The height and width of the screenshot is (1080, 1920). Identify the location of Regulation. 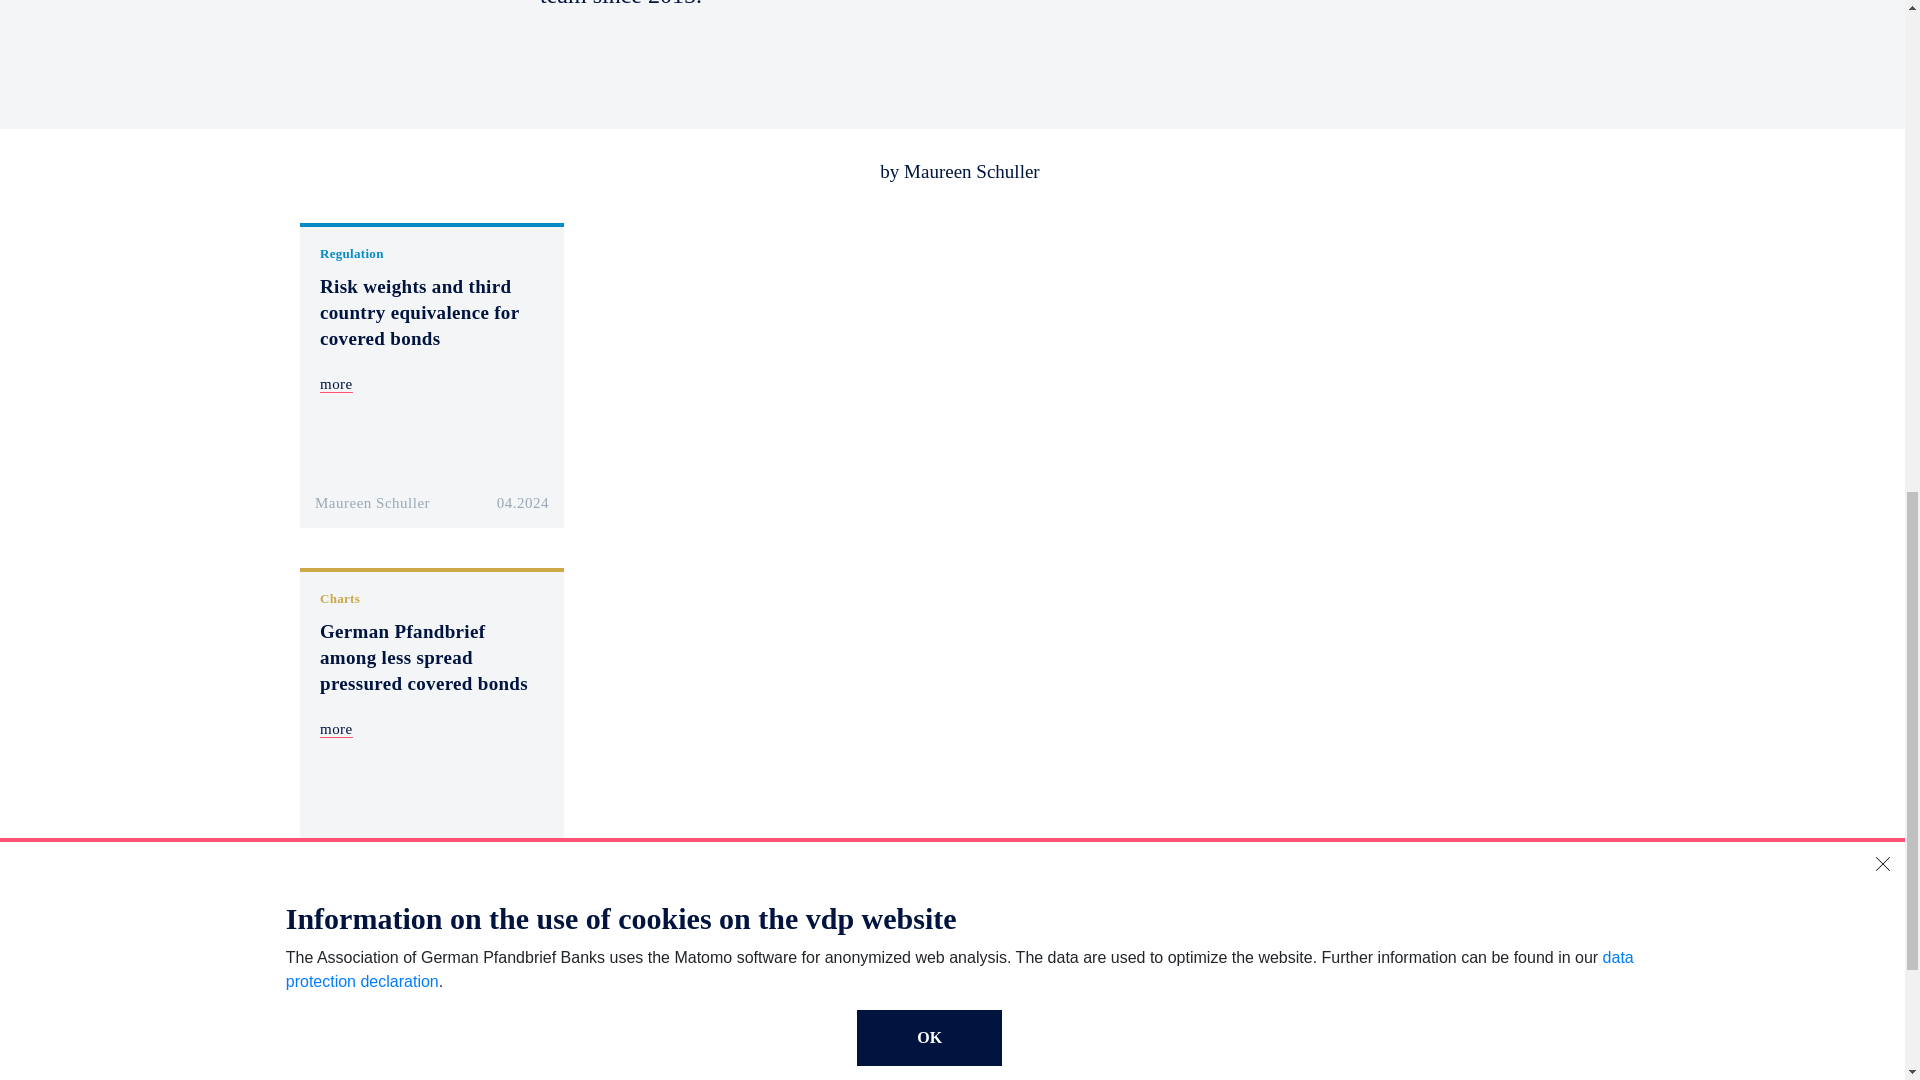
(352, 254).